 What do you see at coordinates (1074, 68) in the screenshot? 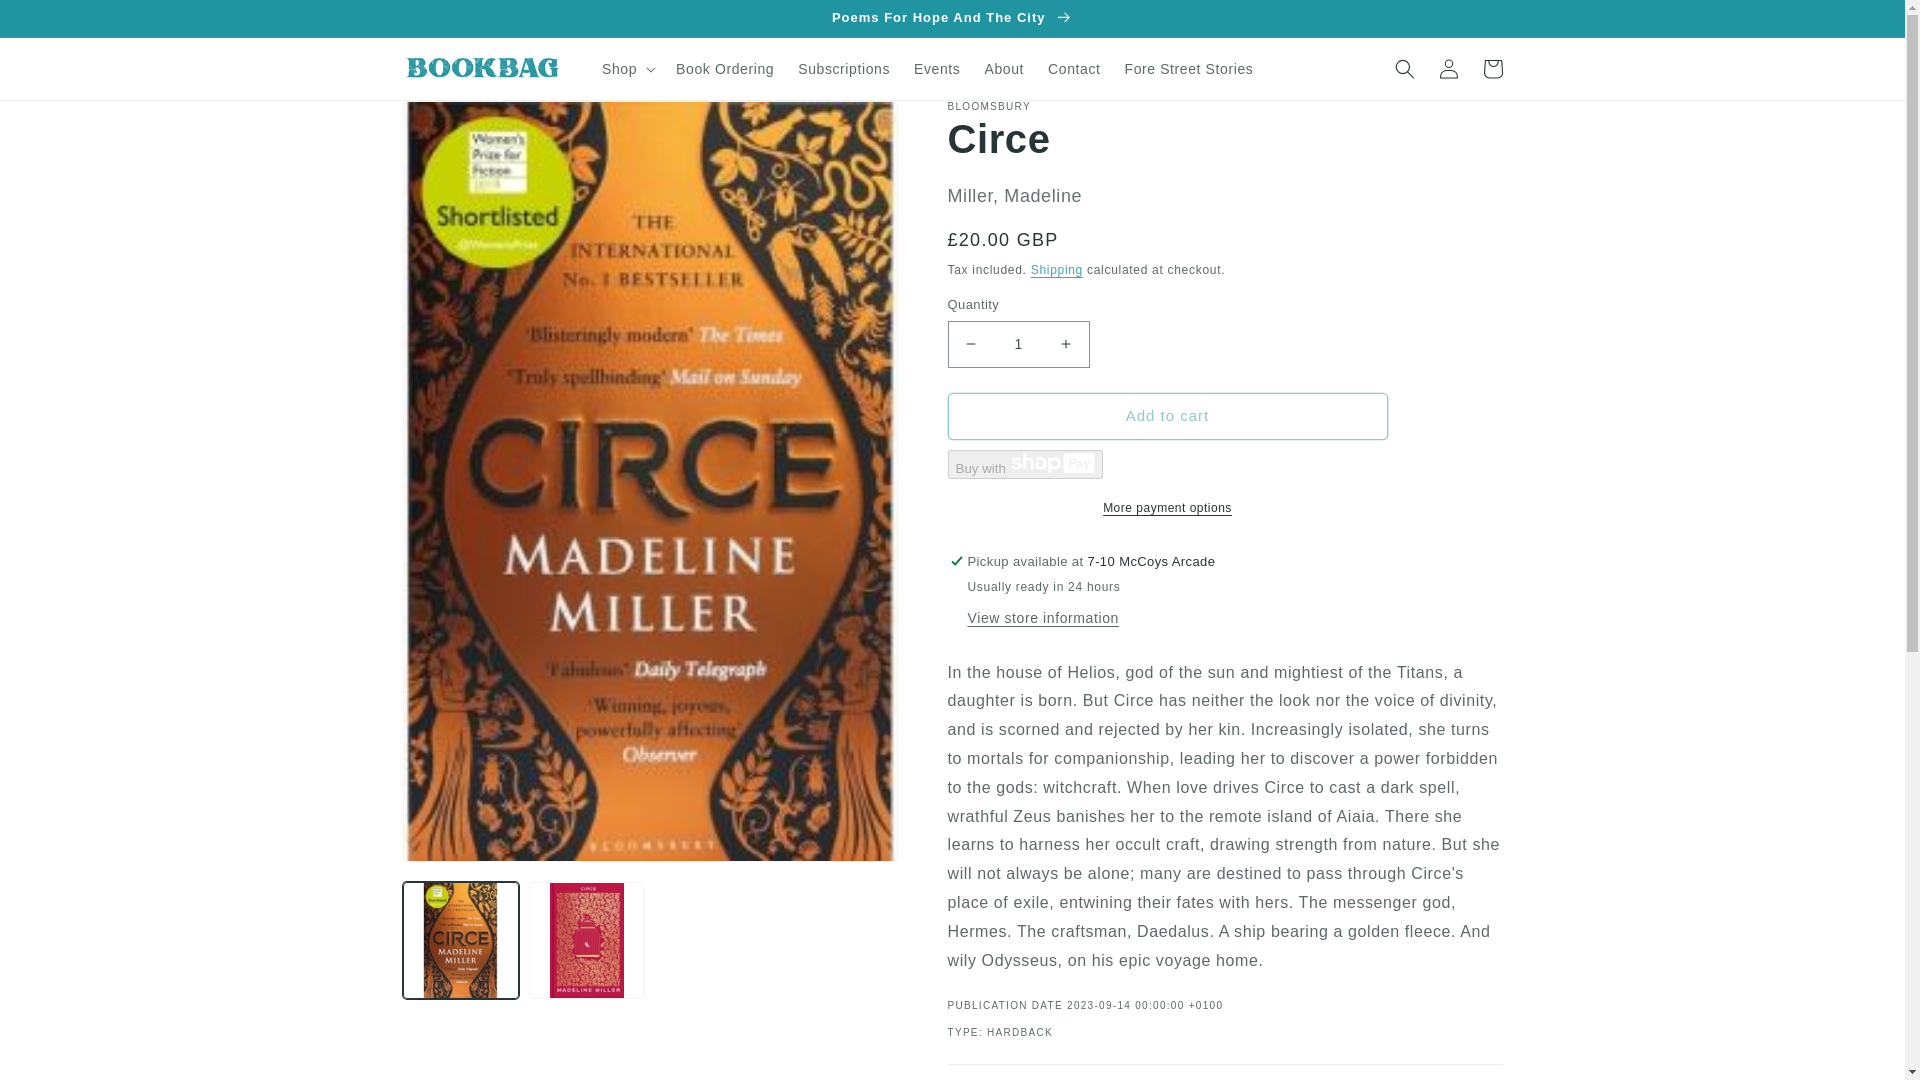
I see `Contact` at bounding box center [1074, 68].